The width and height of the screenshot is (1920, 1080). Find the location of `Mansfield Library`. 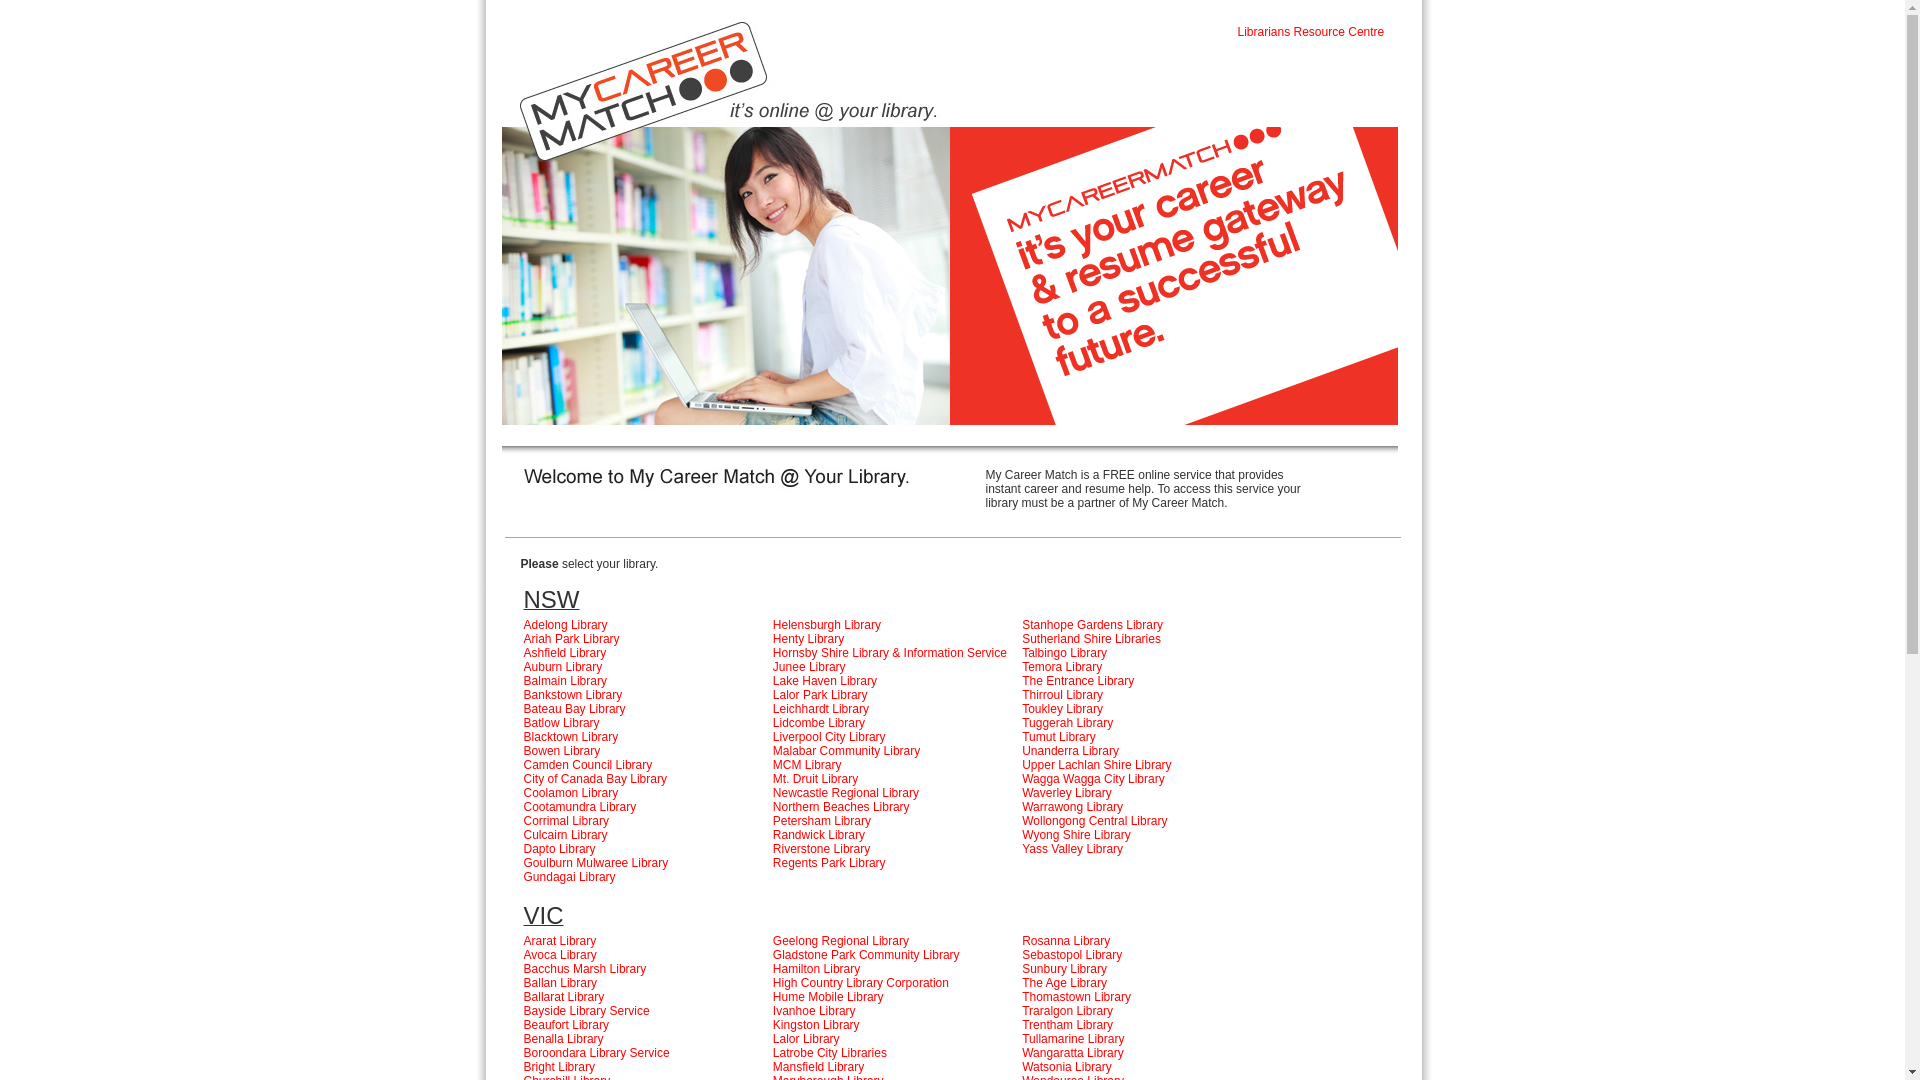

Mansfield Library is located at coordinates (818, 1067).